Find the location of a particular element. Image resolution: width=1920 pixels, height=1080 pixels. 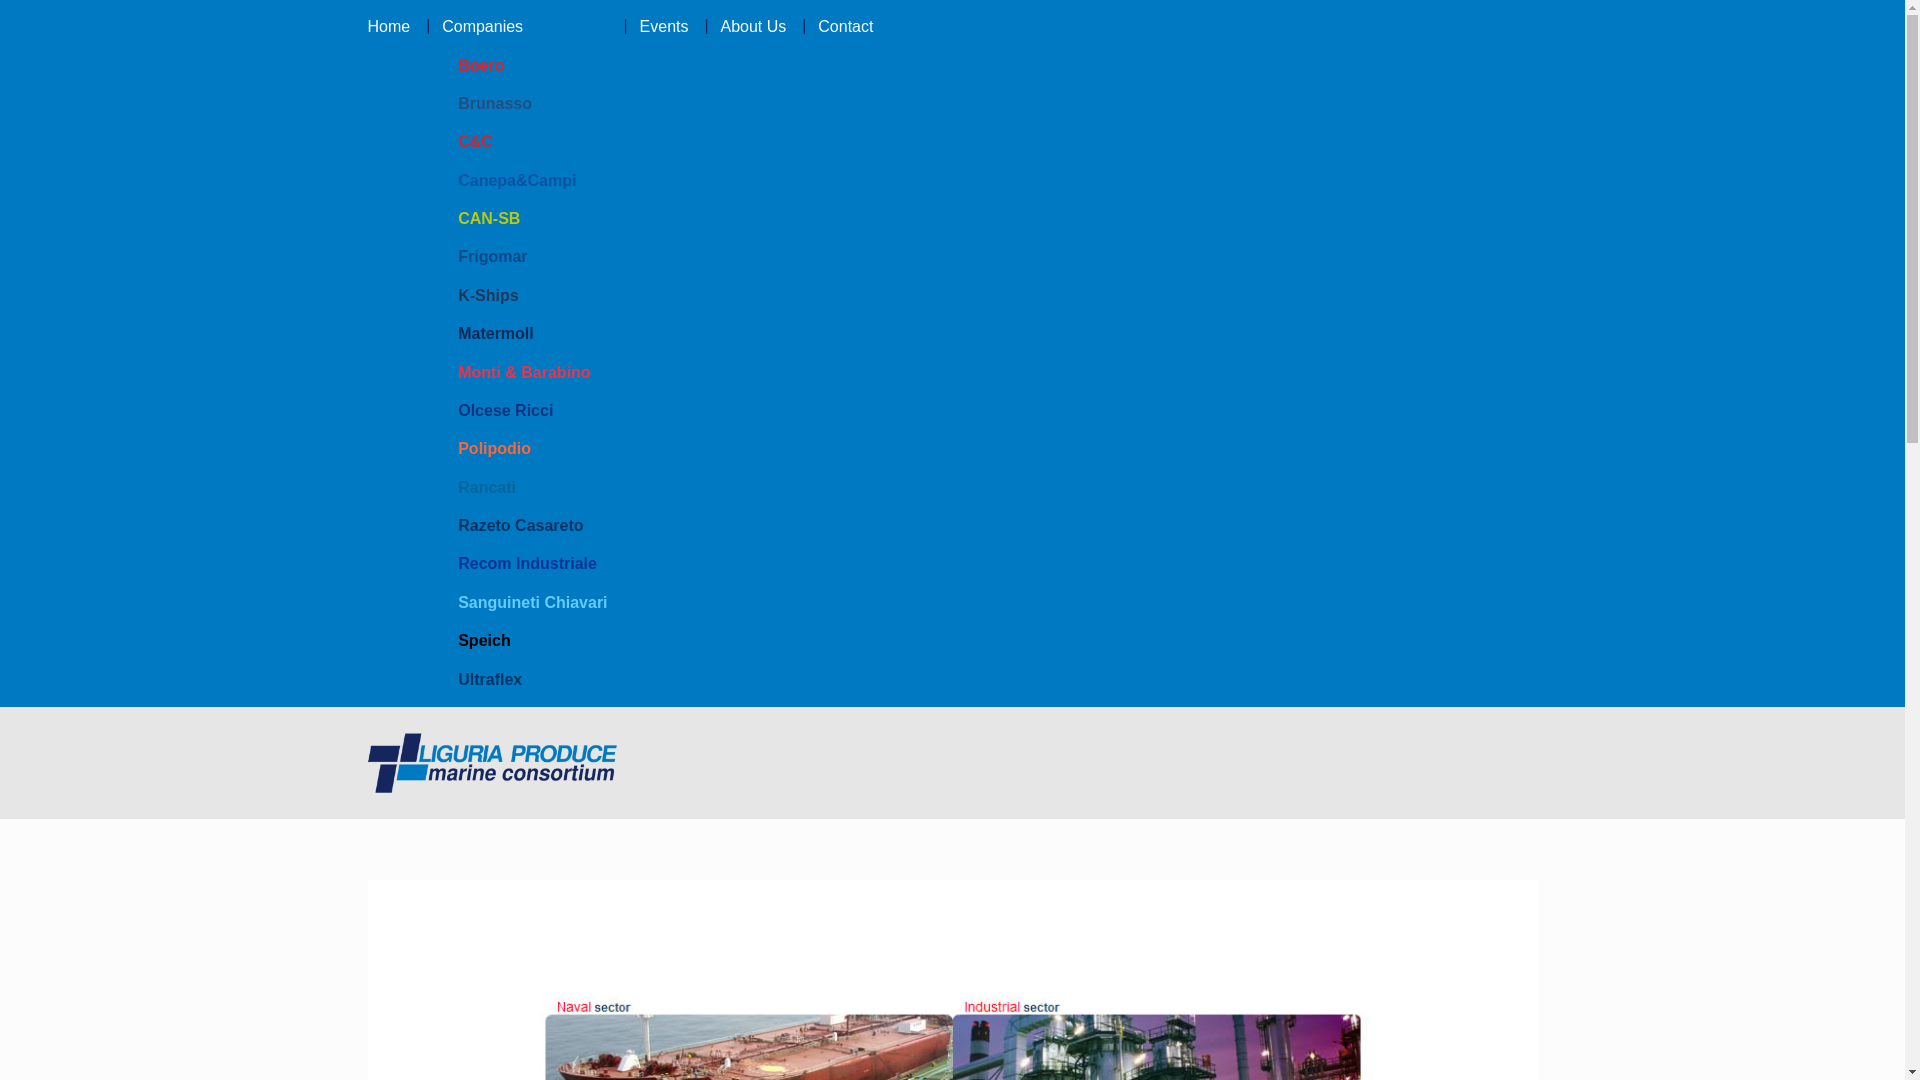

About Us is located at coordinates (753, 26).